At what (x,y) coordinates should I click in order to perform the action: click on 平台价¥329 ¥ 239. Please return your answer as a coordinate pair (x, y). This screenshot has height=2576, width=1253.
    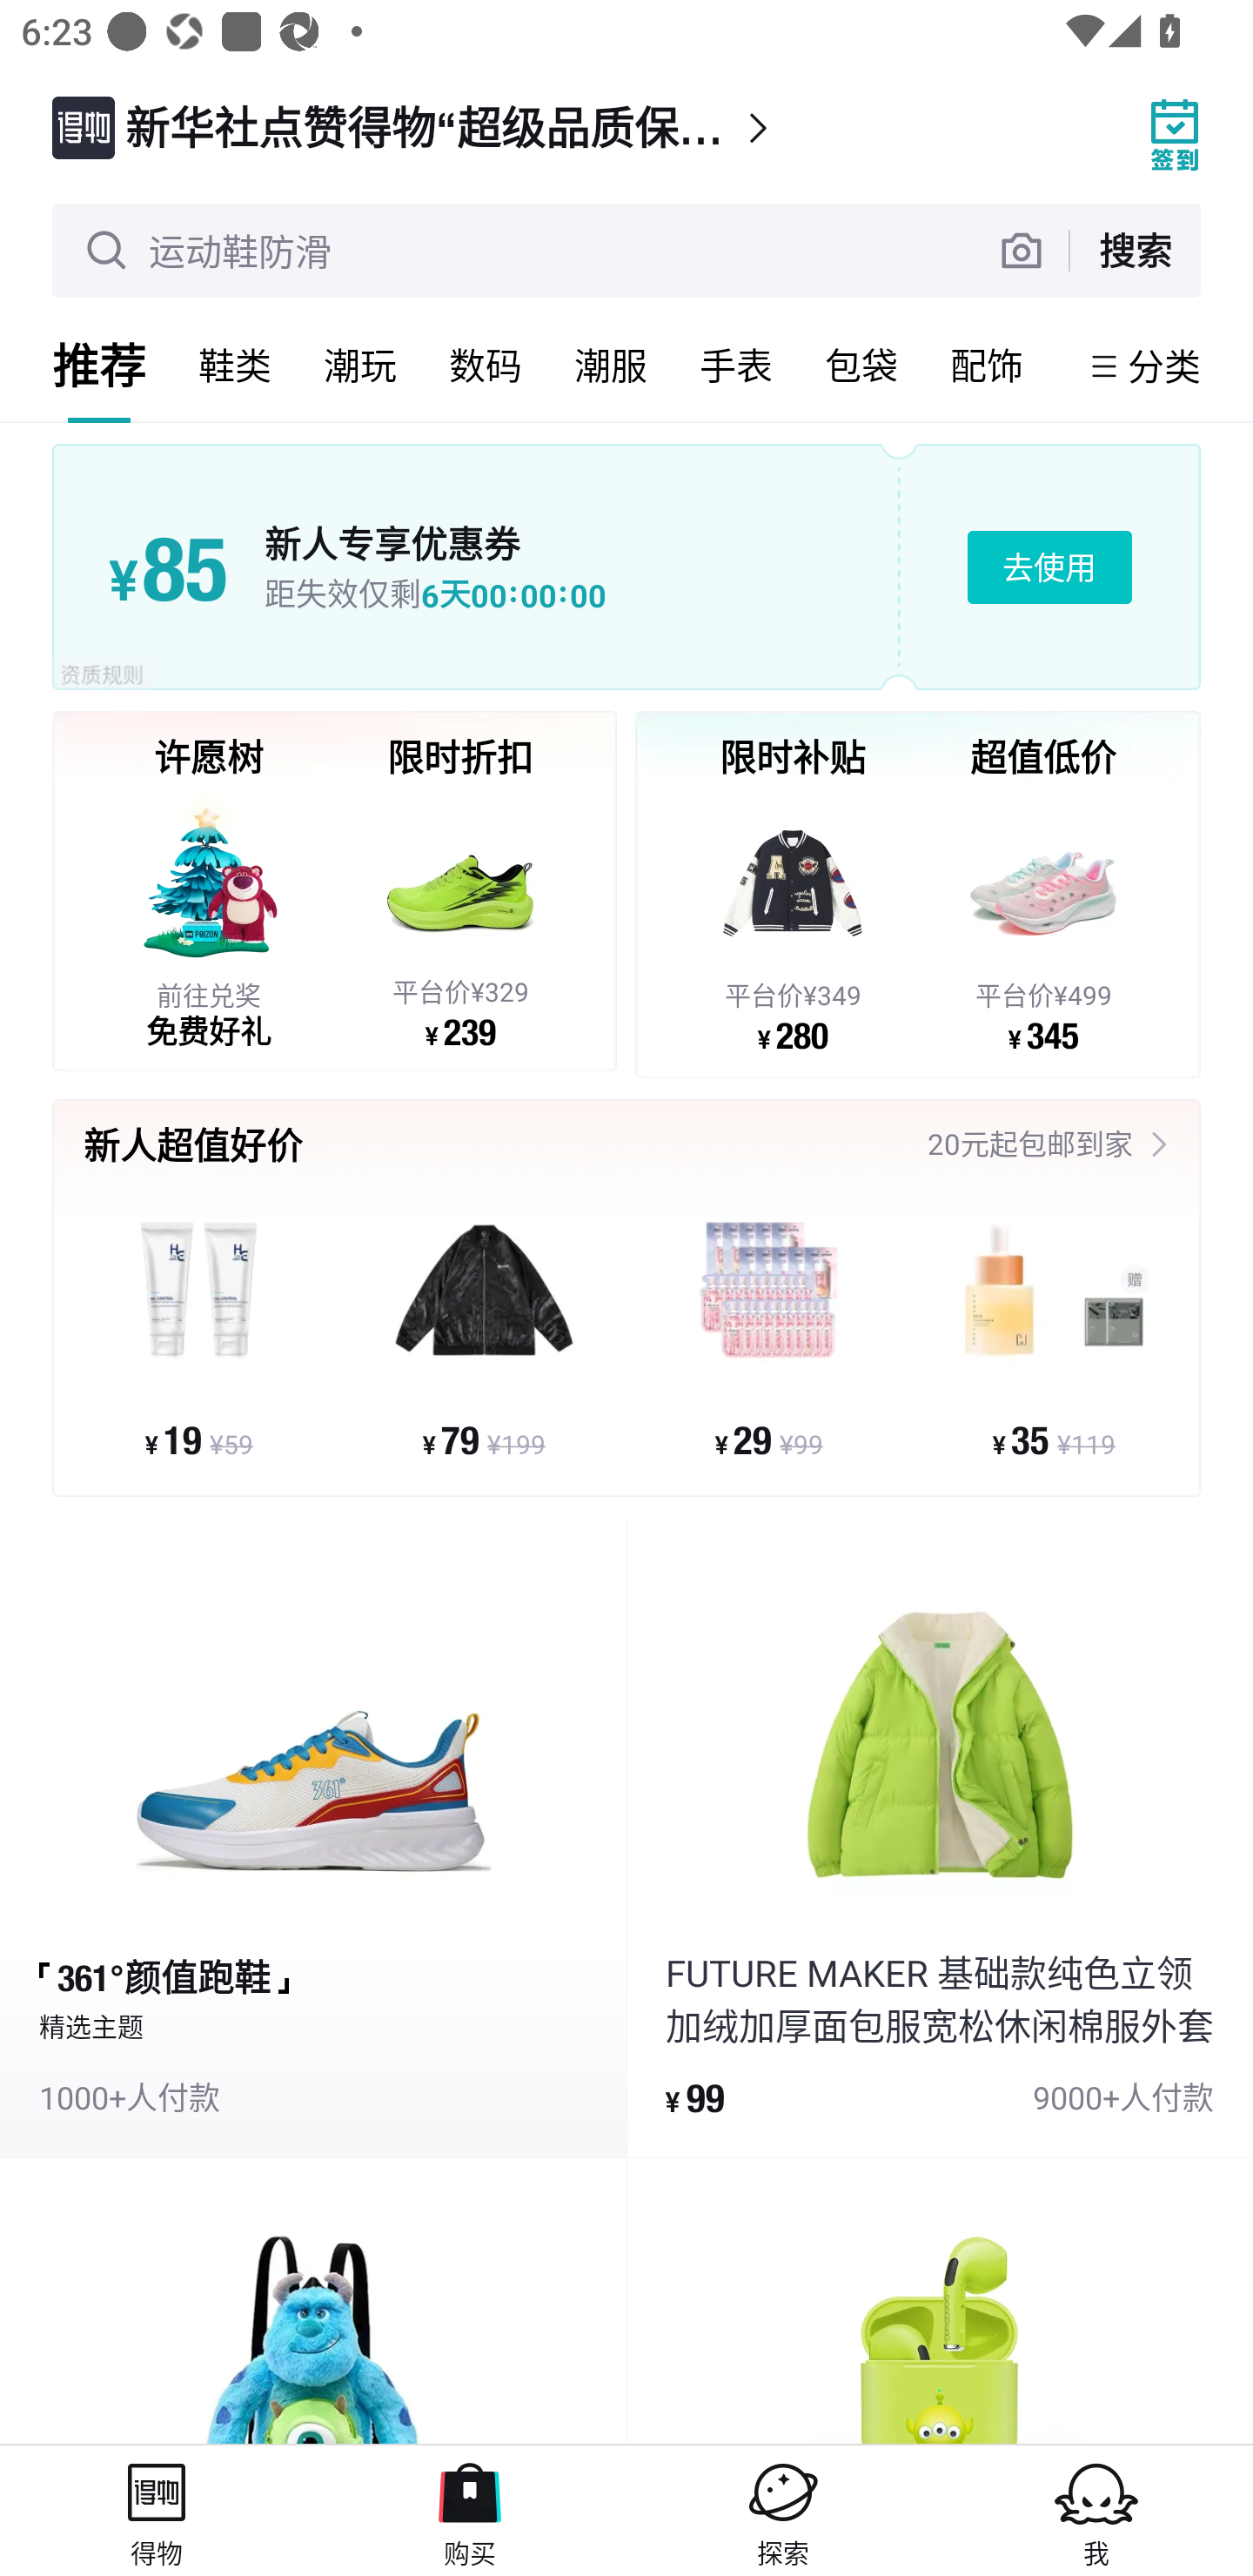
    Looking at the image, I should click on (459, 919).